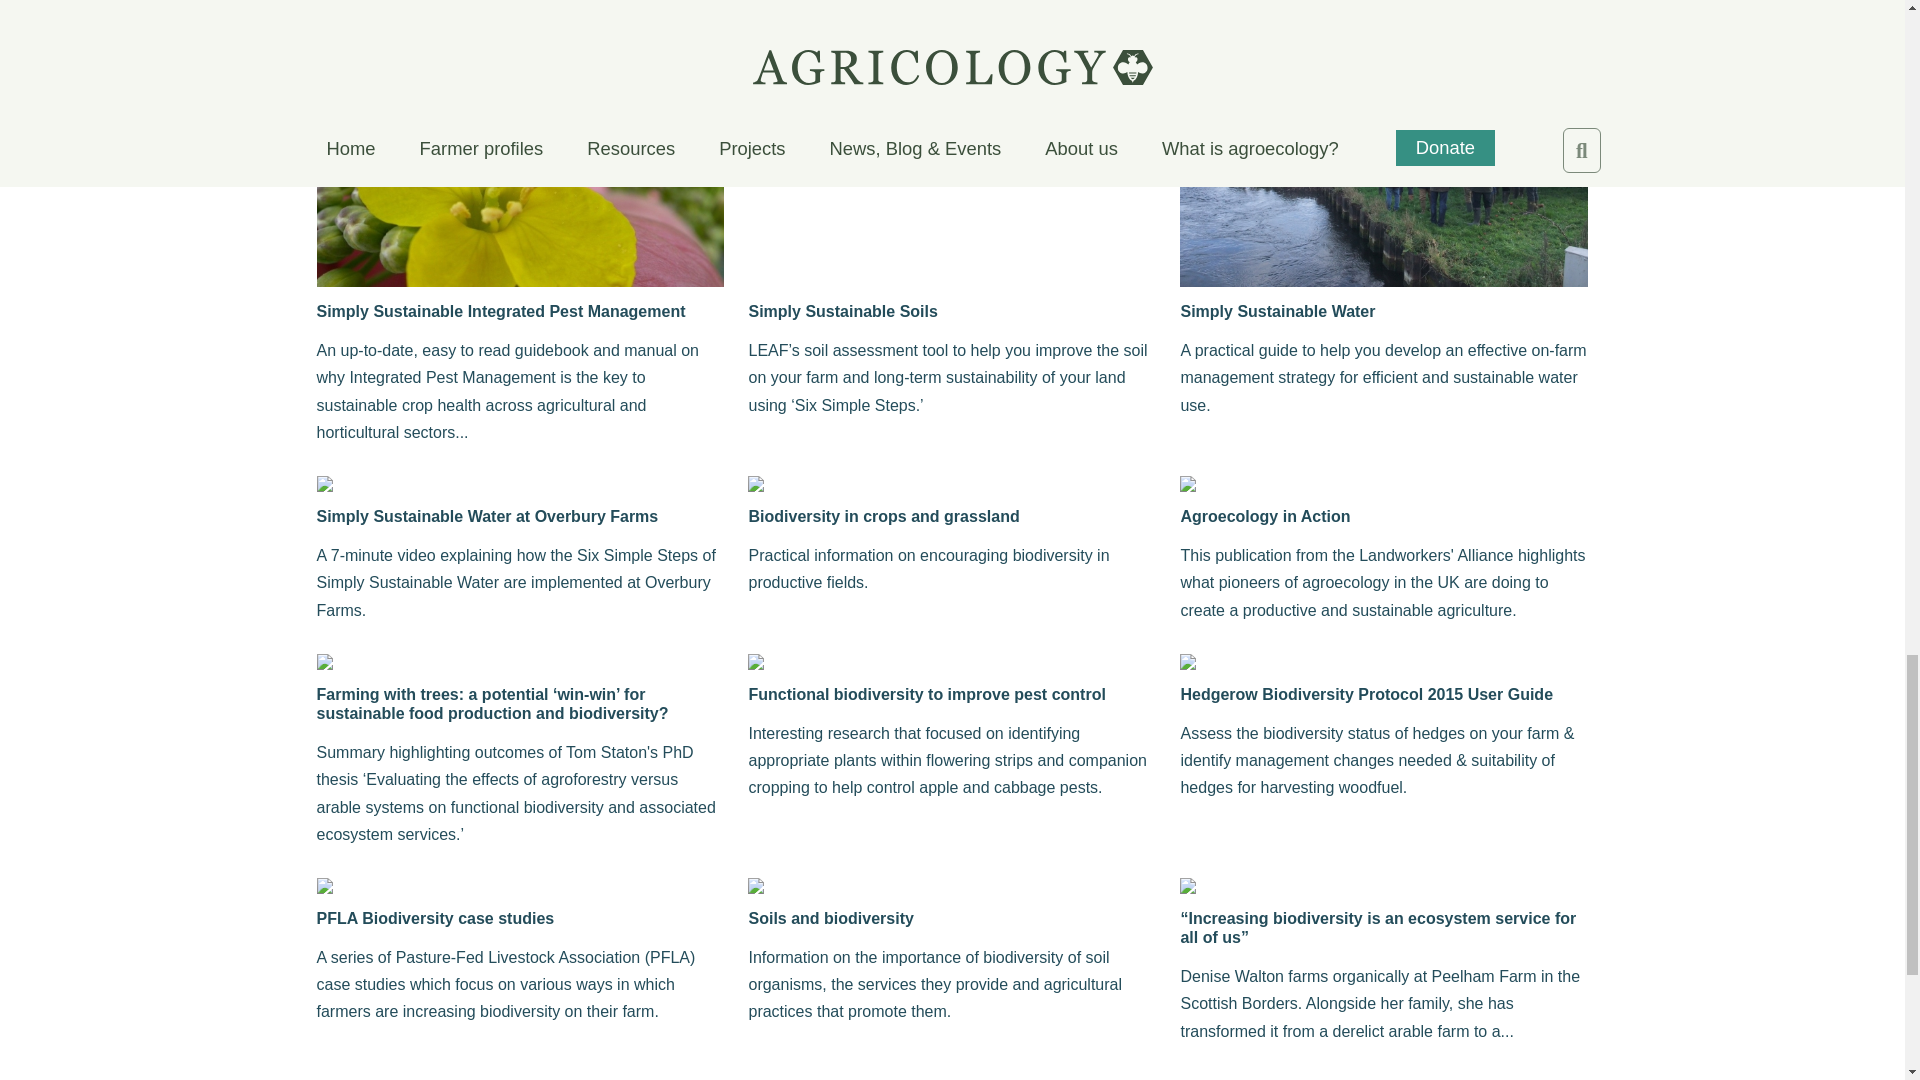 The image size is (1920, 1080). I want to click on Simply Sustainable Water, so click(1384, 311).